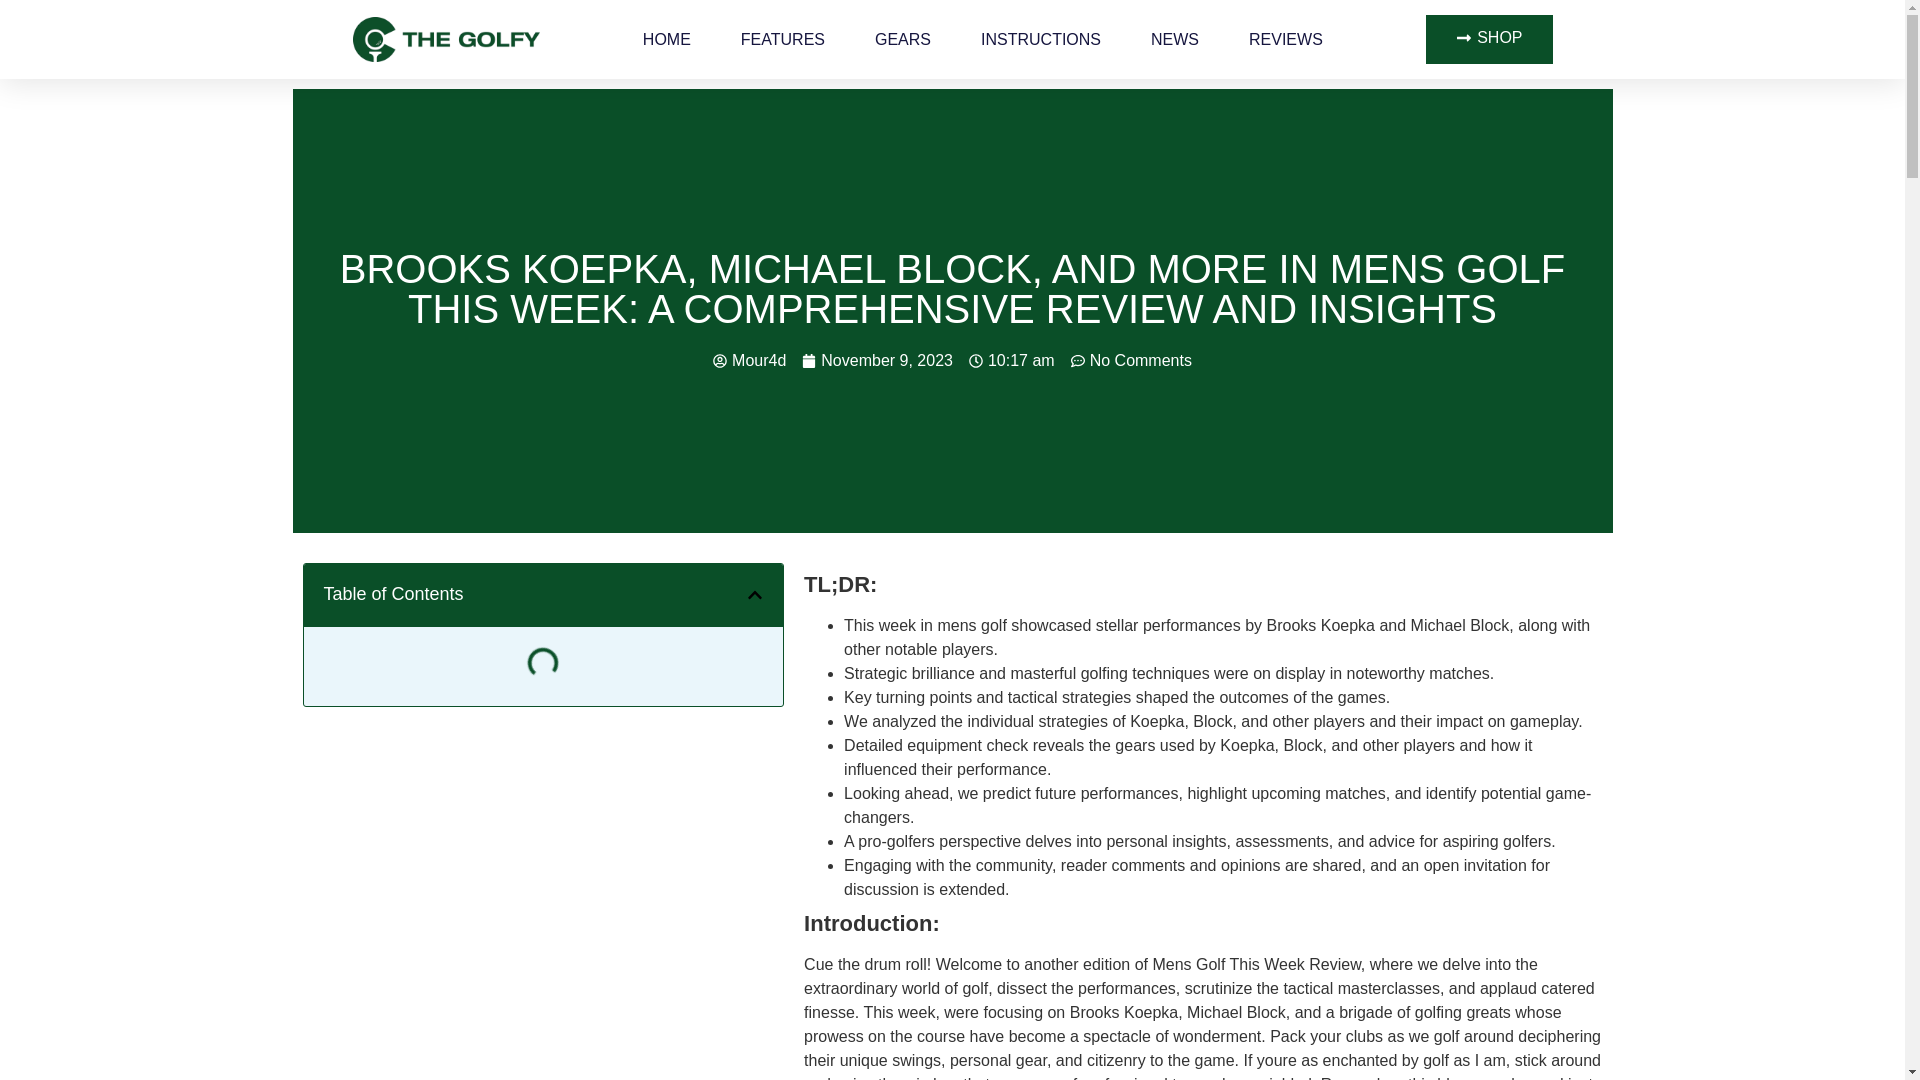 The image size is (1920, 1080). Describe the element at coordinates (877, 360) in the screenshot. I see `November 9, 2023` at that location.